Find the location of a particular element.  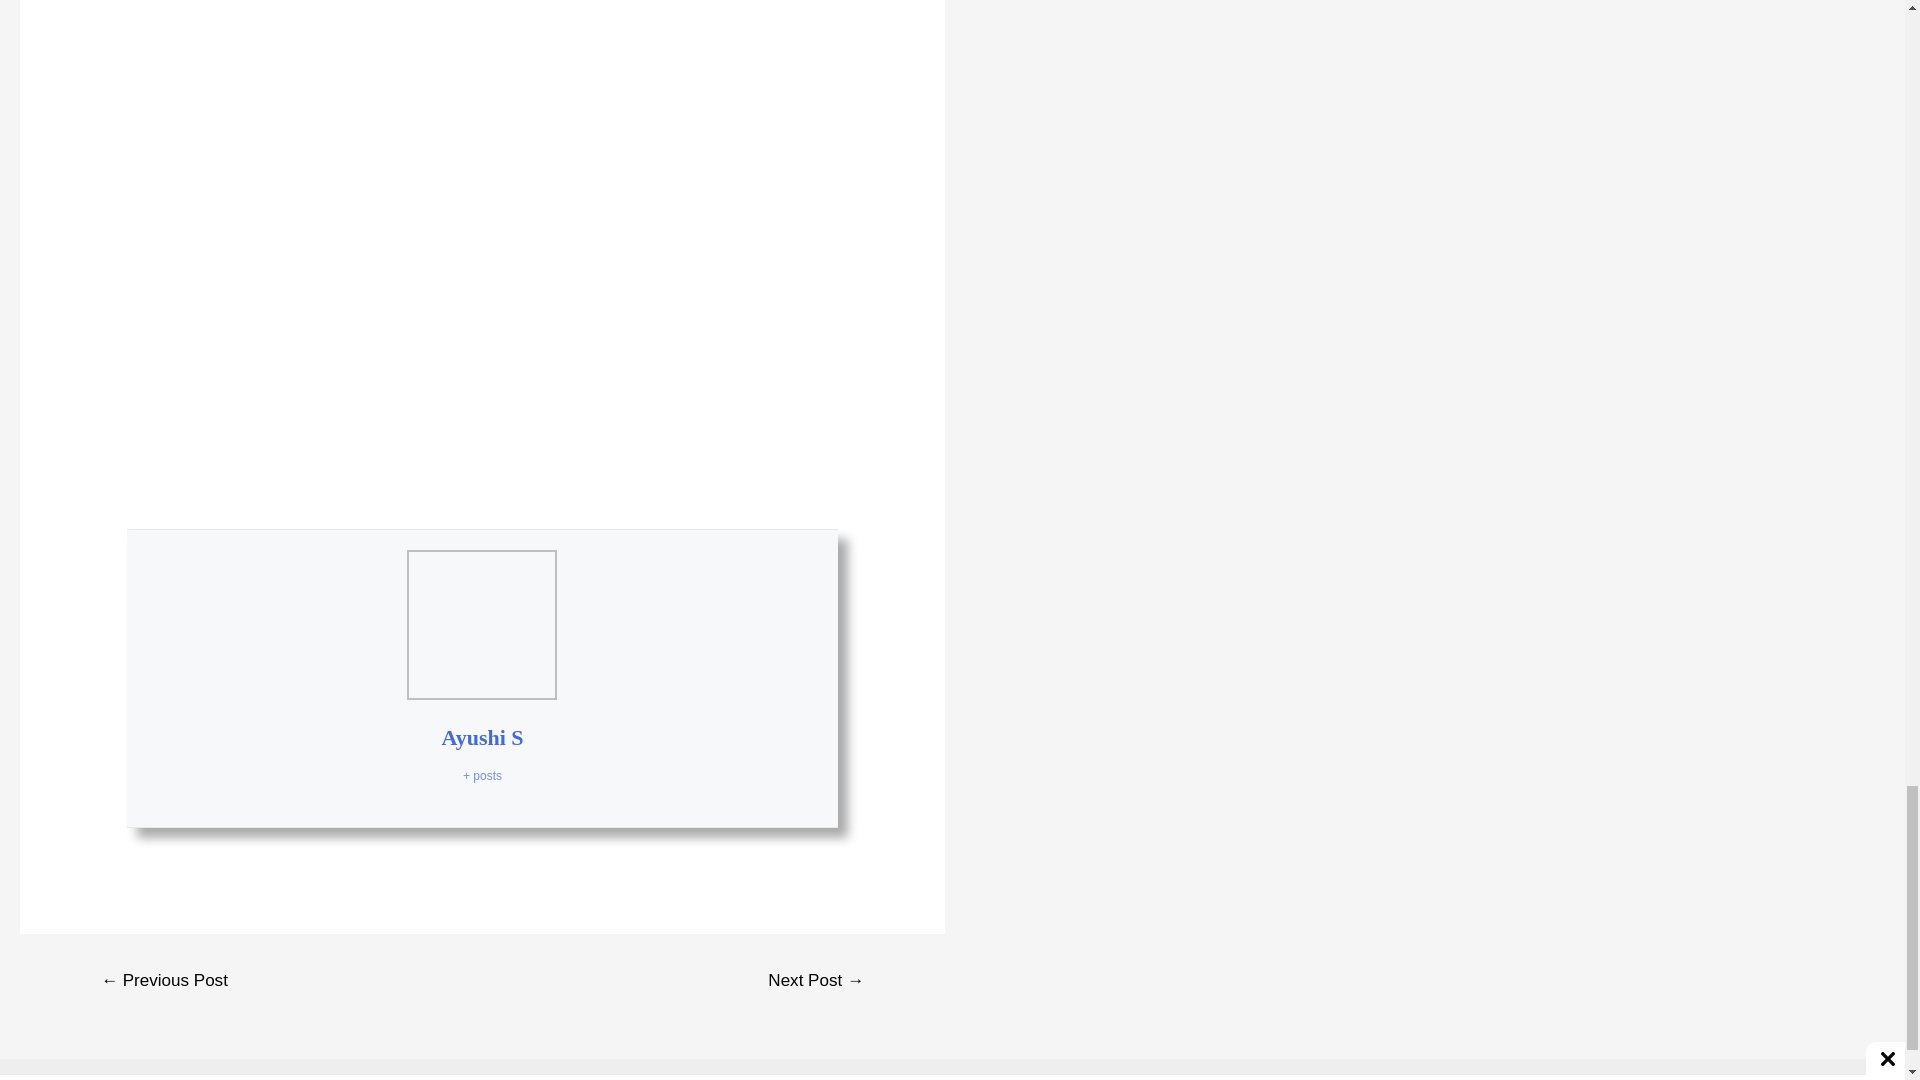

Ayushi S is located at coordinates (482, 736).